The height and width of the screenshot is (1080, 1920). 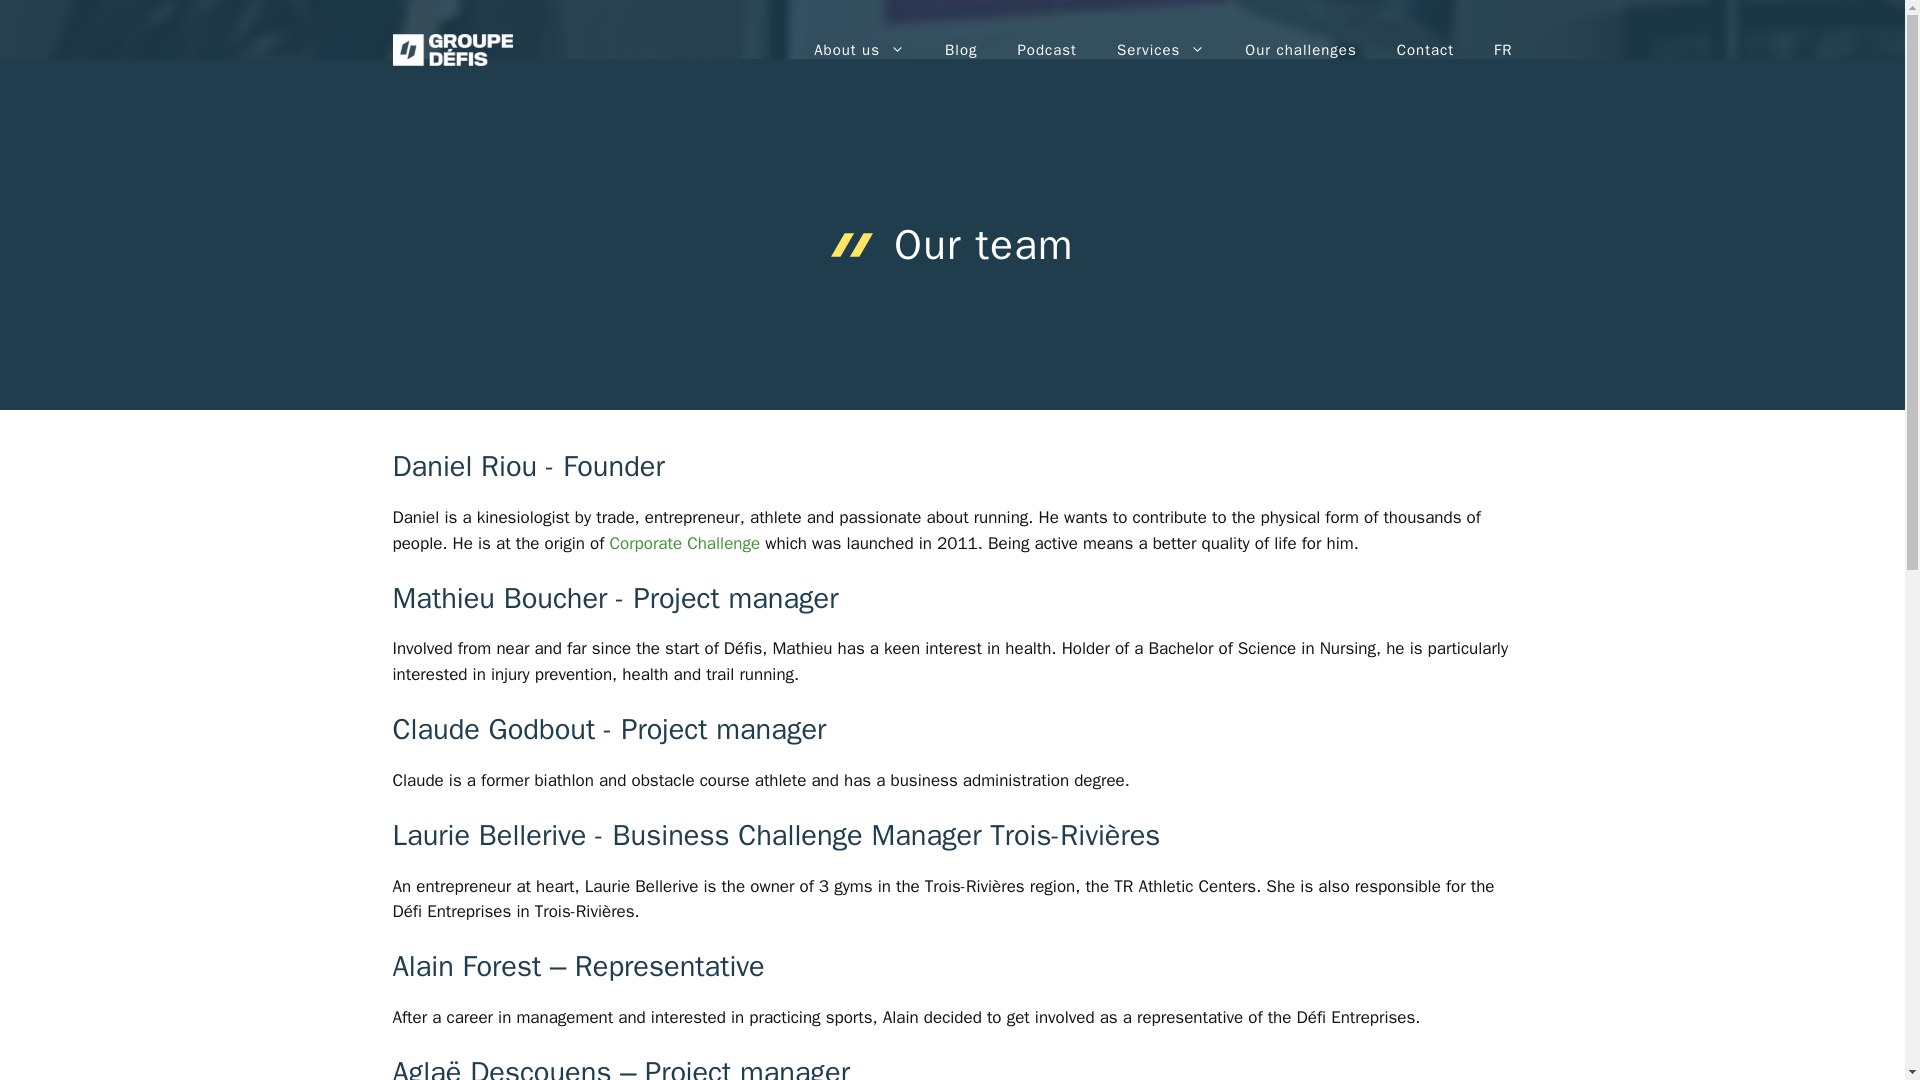 What do you see at coordinates (1160, 50) in the screenshot?
I see `Services` at bounding box center [1160, 50].